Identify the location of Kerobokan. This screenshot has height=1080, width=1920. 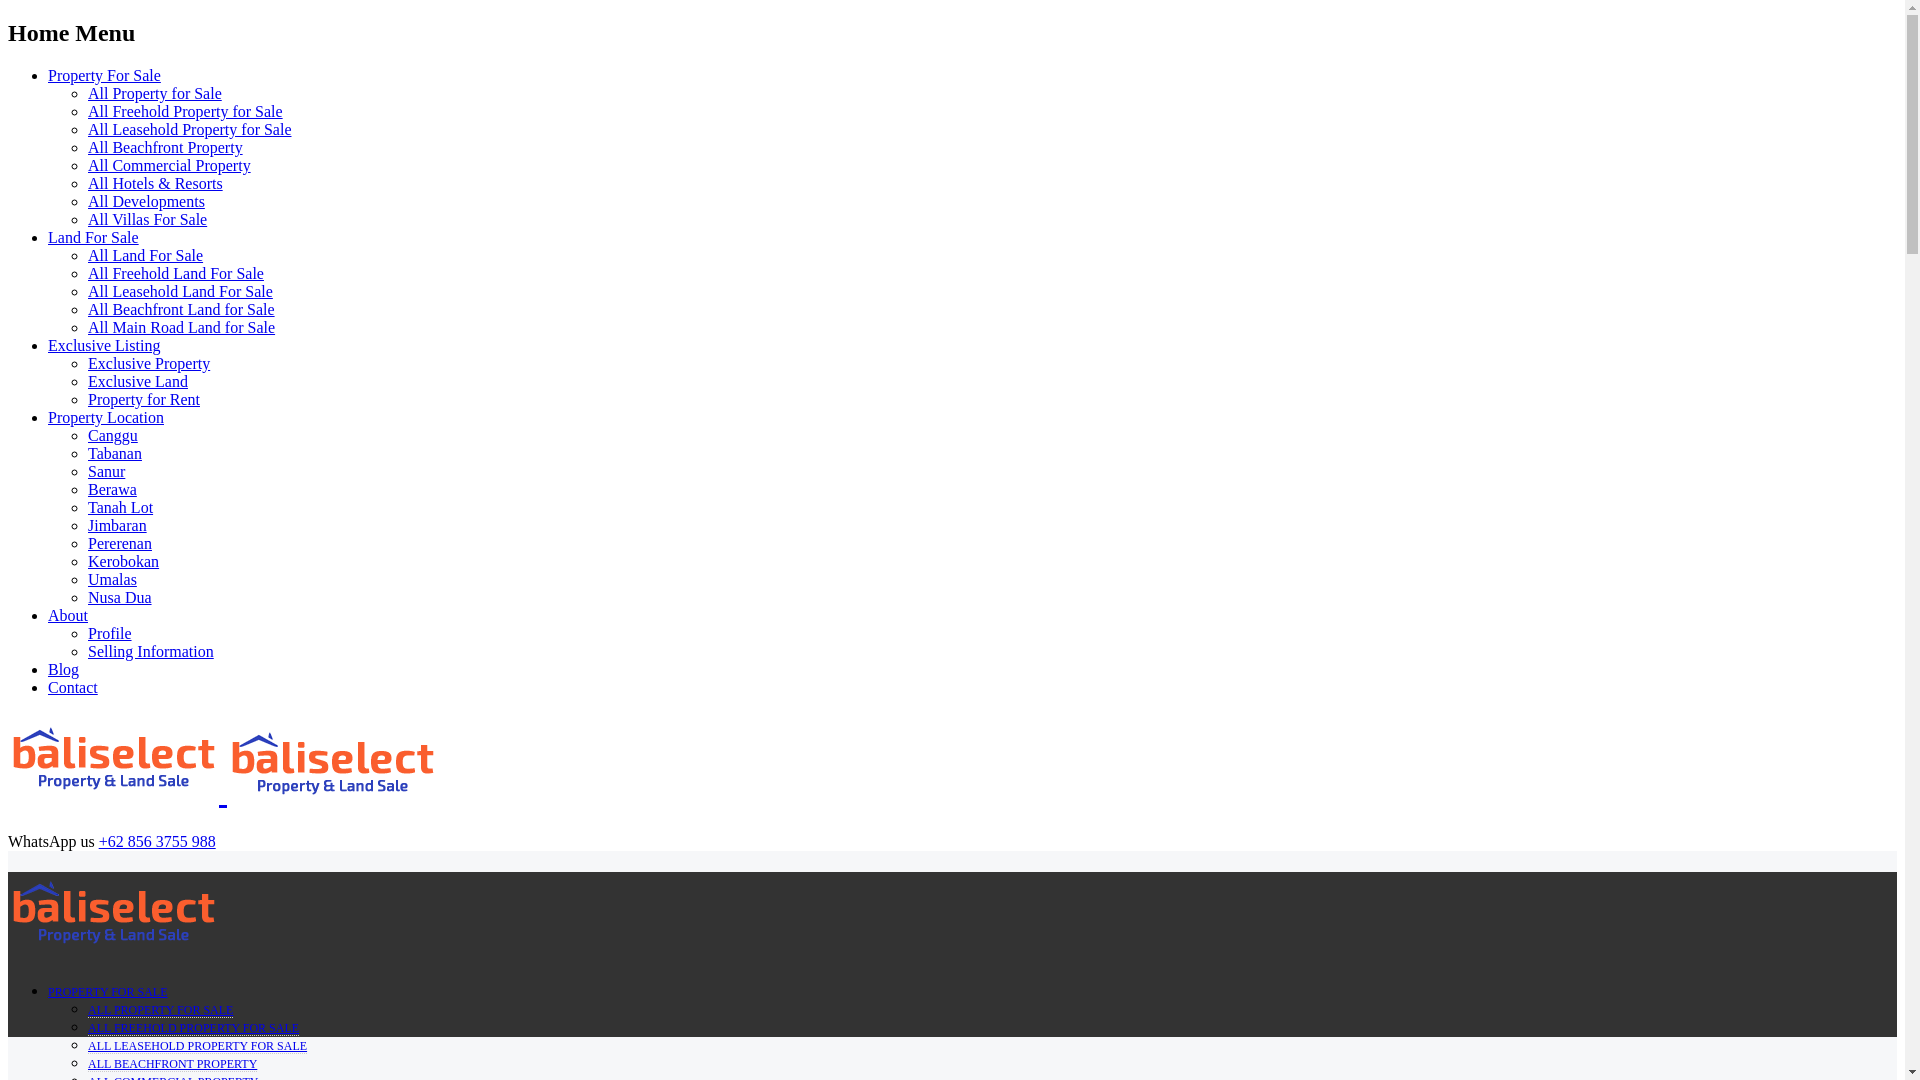
(124, 561).